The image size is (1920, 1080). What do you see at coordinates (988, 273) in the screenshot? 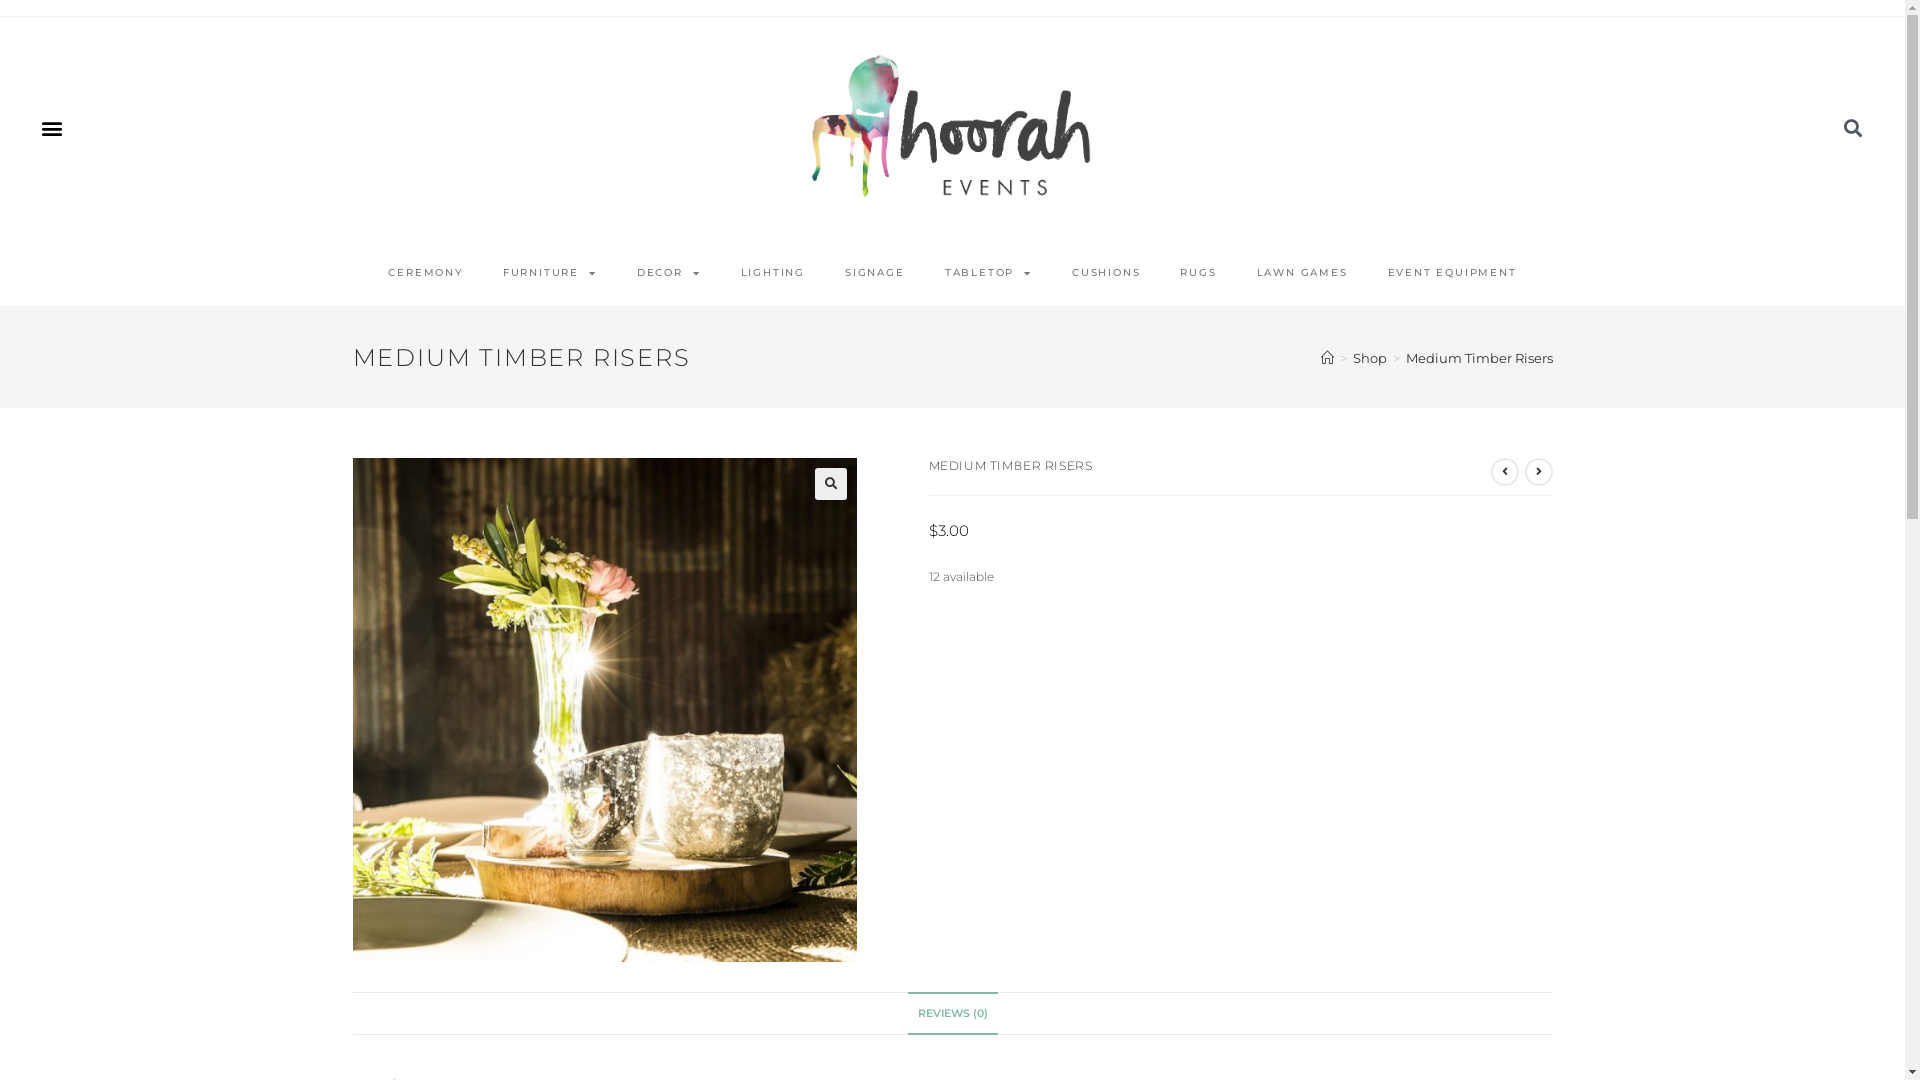
I see `TABLETOP` at bounding box center [988, 273].